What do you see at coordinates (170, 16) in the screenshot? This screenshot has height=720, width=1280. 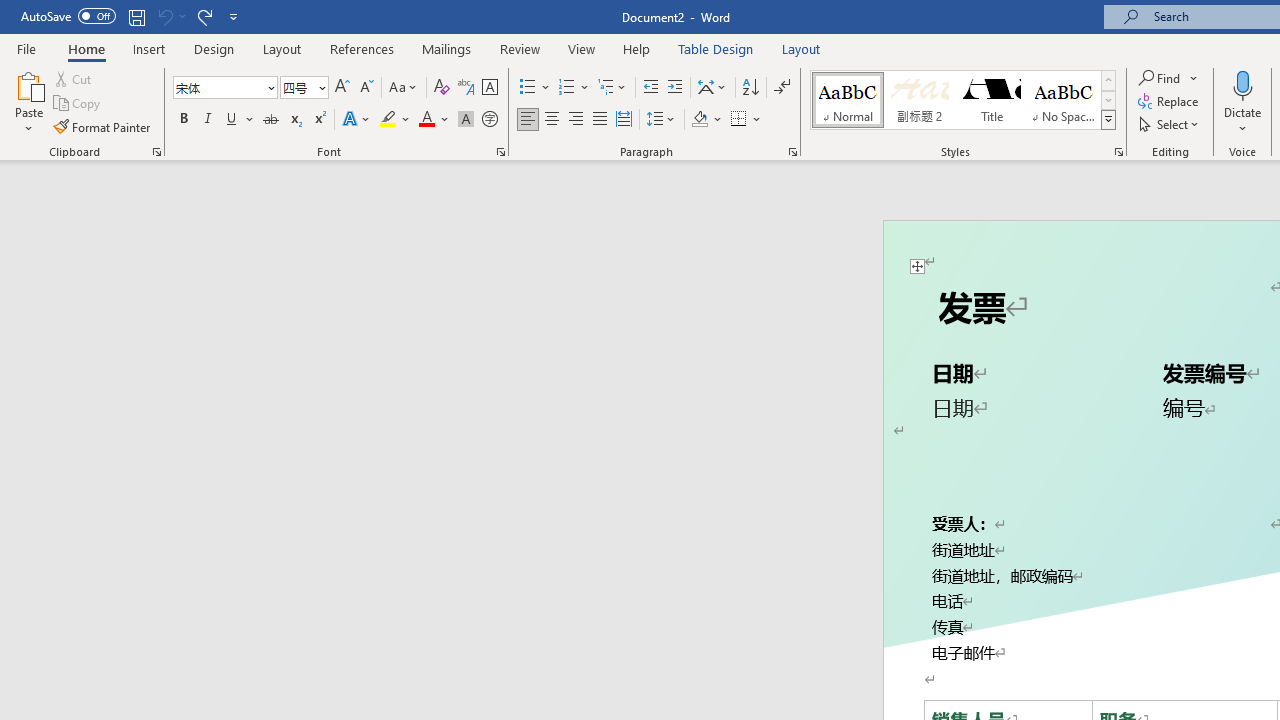 I see `Can't Undo` at bounding box center [170, 16].